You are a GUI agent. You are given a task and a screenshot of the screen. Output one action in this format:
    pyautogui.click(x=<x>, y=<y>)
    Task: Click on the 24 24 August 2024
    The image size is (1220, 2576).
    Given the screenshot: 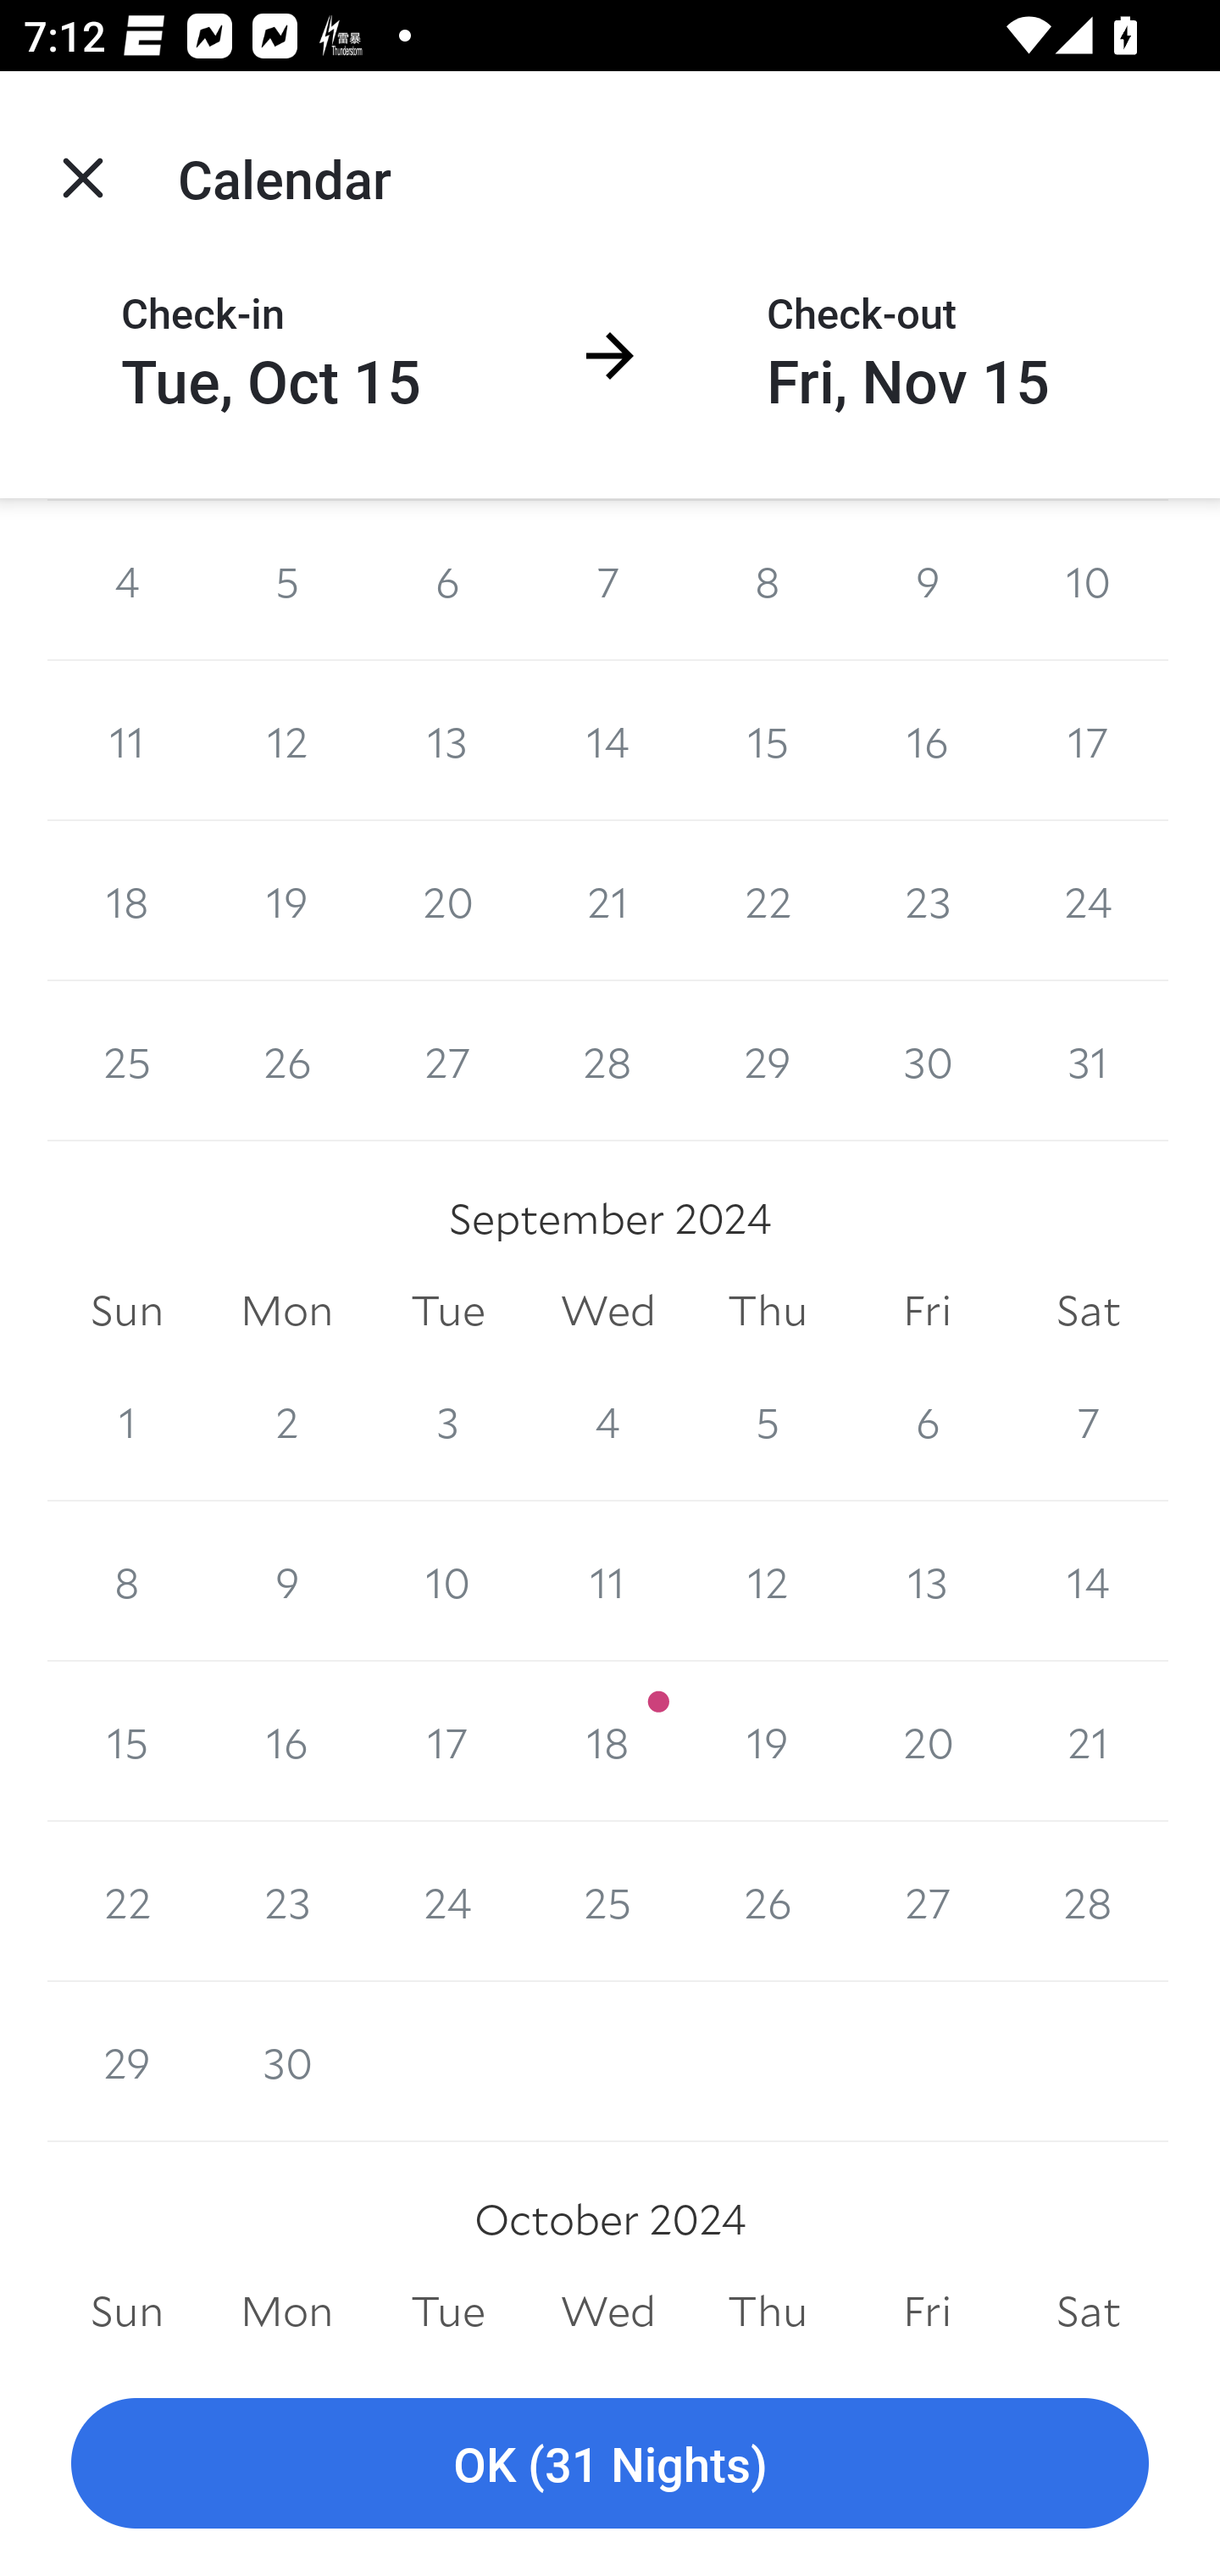 What is the action you would take?
    pyautogui.click(x=1088, y=902)
    